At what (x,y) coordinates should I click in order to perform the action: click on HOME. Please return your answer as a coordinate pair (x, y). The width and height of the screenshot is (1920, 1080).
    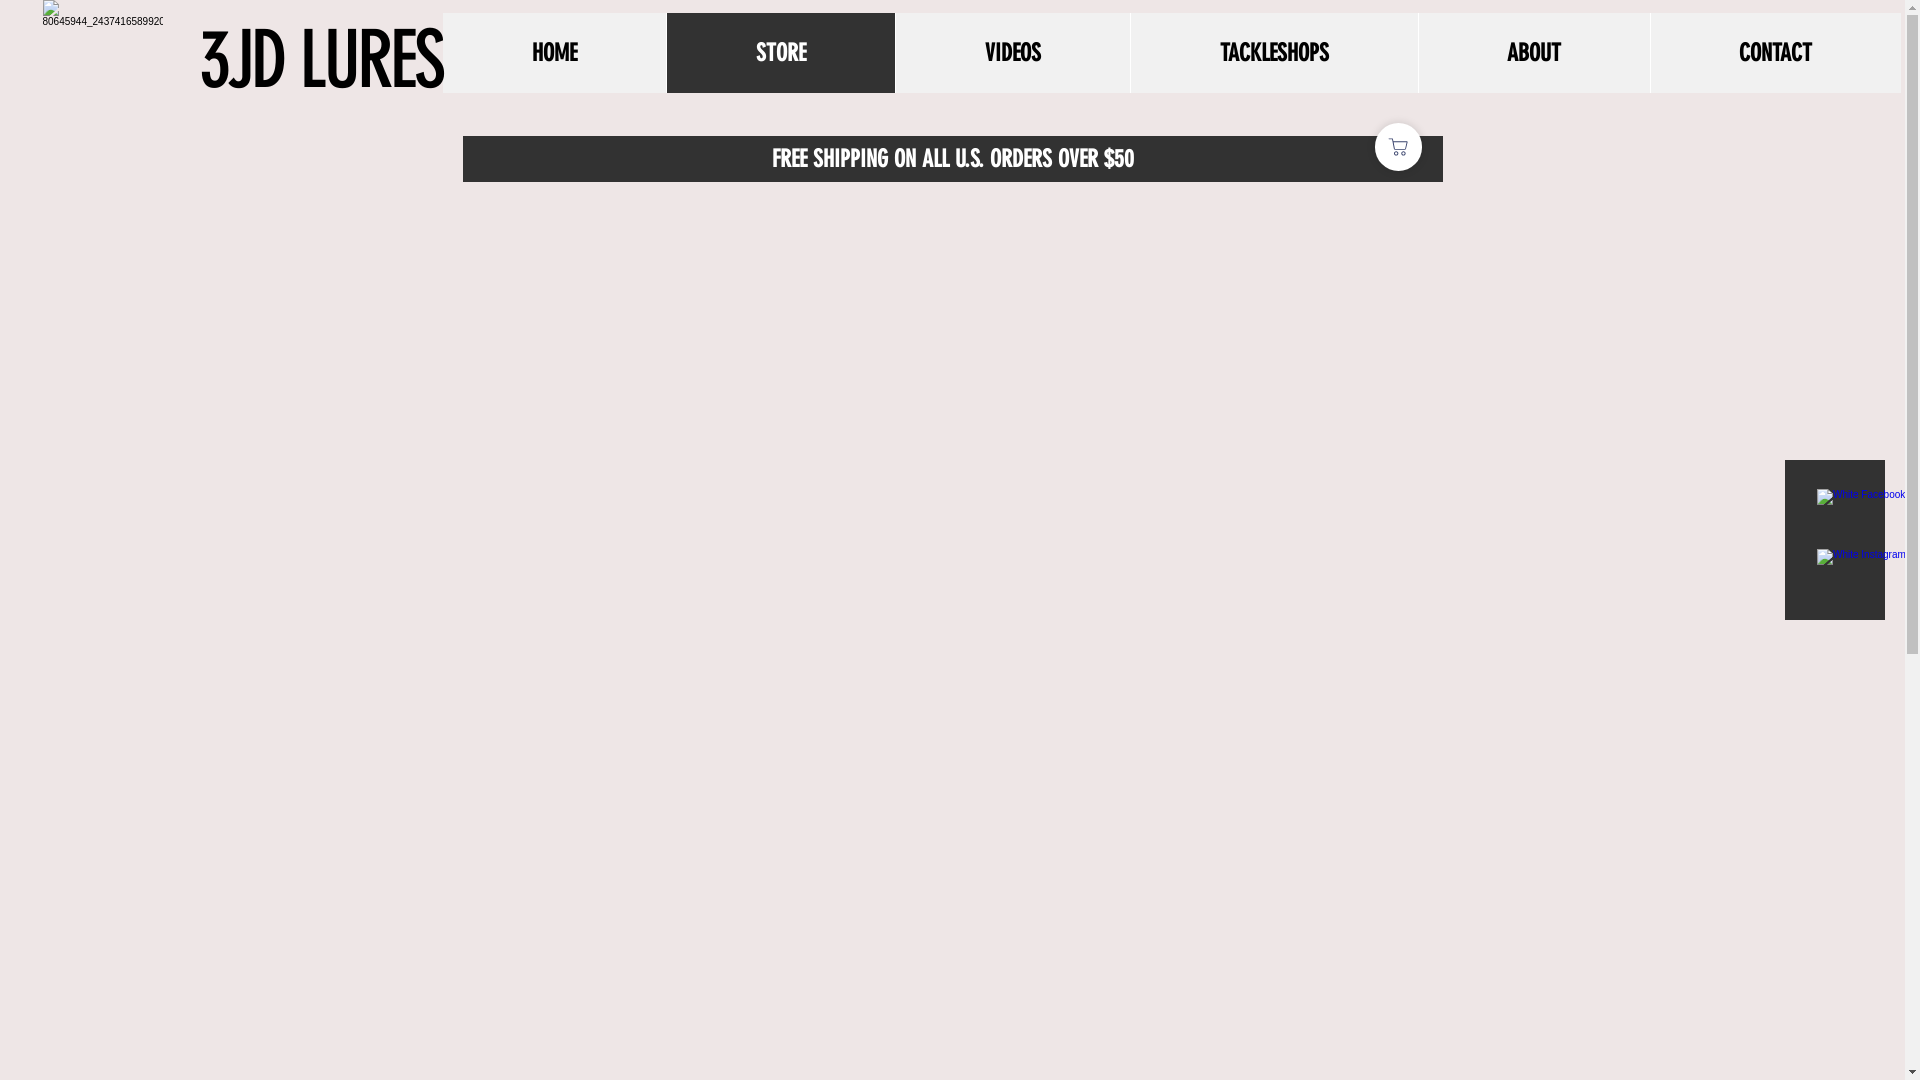
    Looking at the image, I should click on (554, 53).